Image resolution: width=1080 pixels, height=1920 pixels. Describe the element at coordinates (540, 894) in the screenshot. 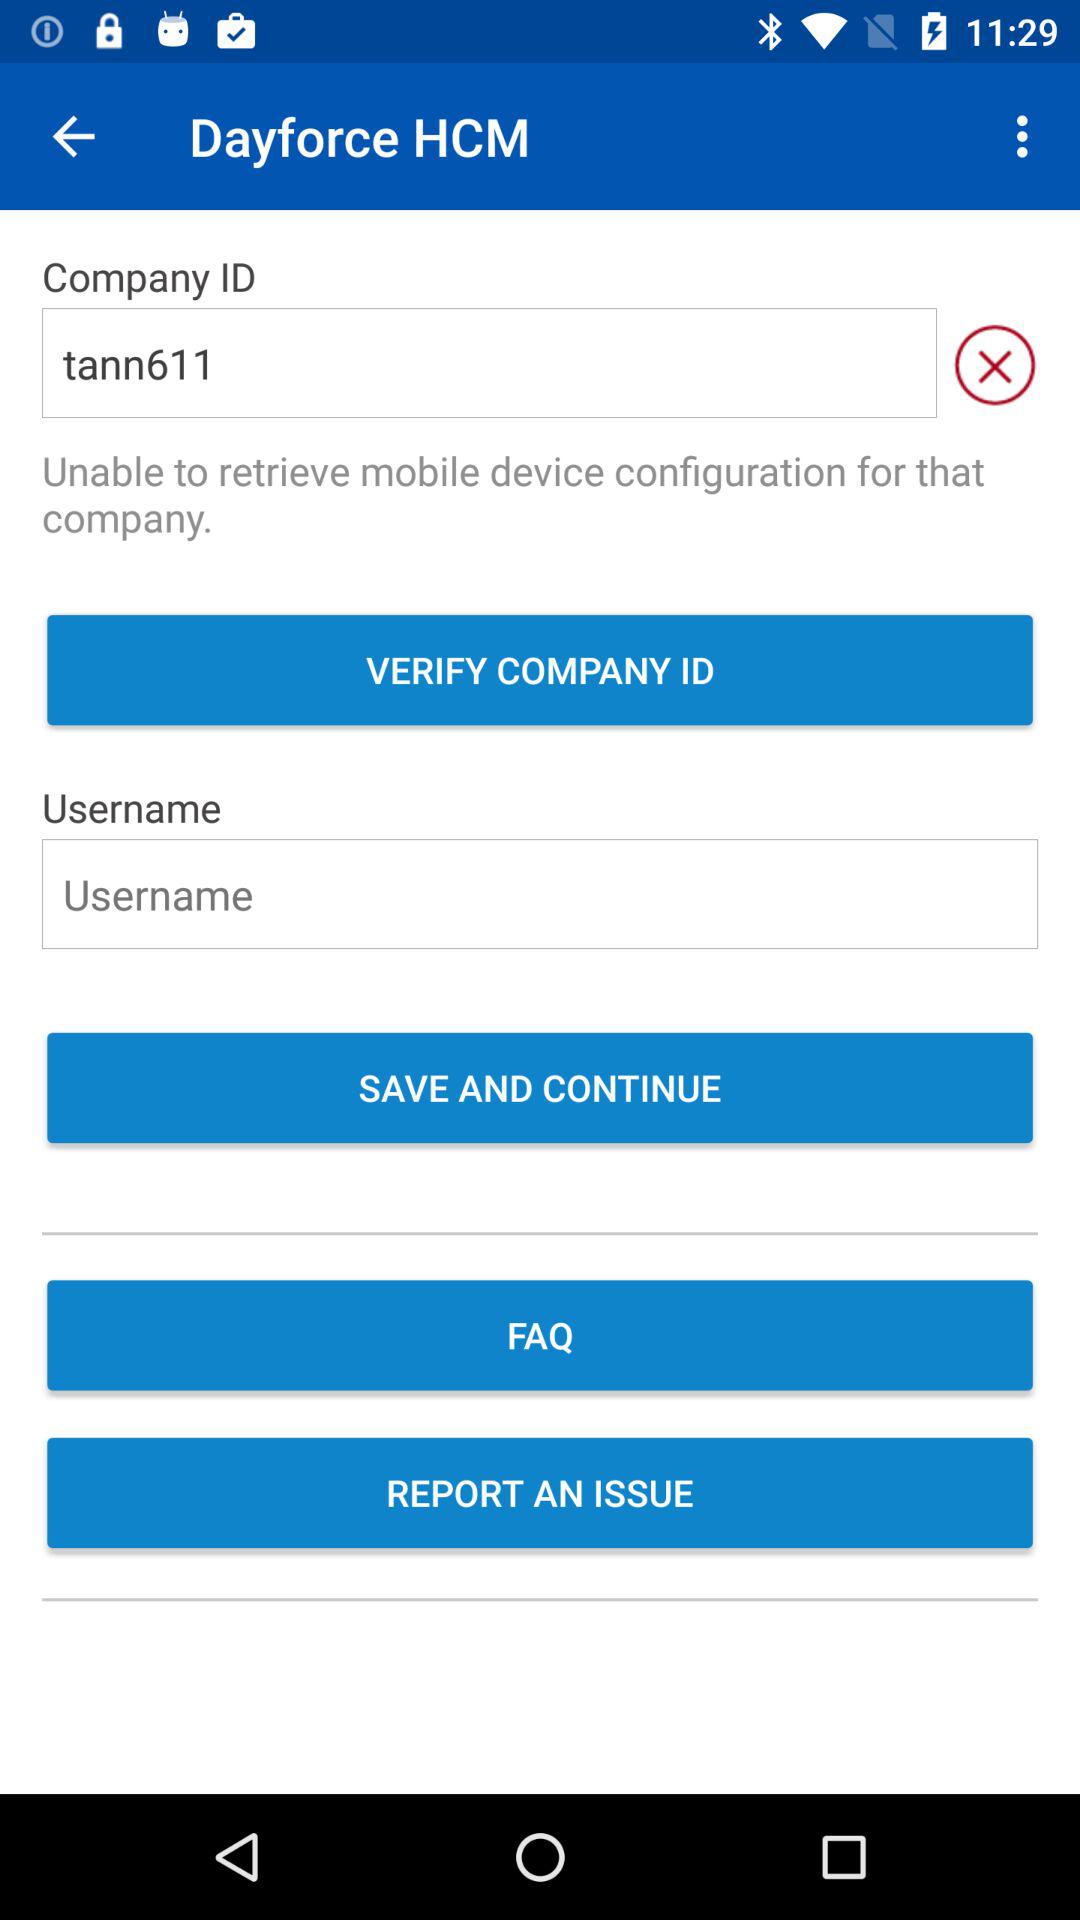

I see `type username` at that location.